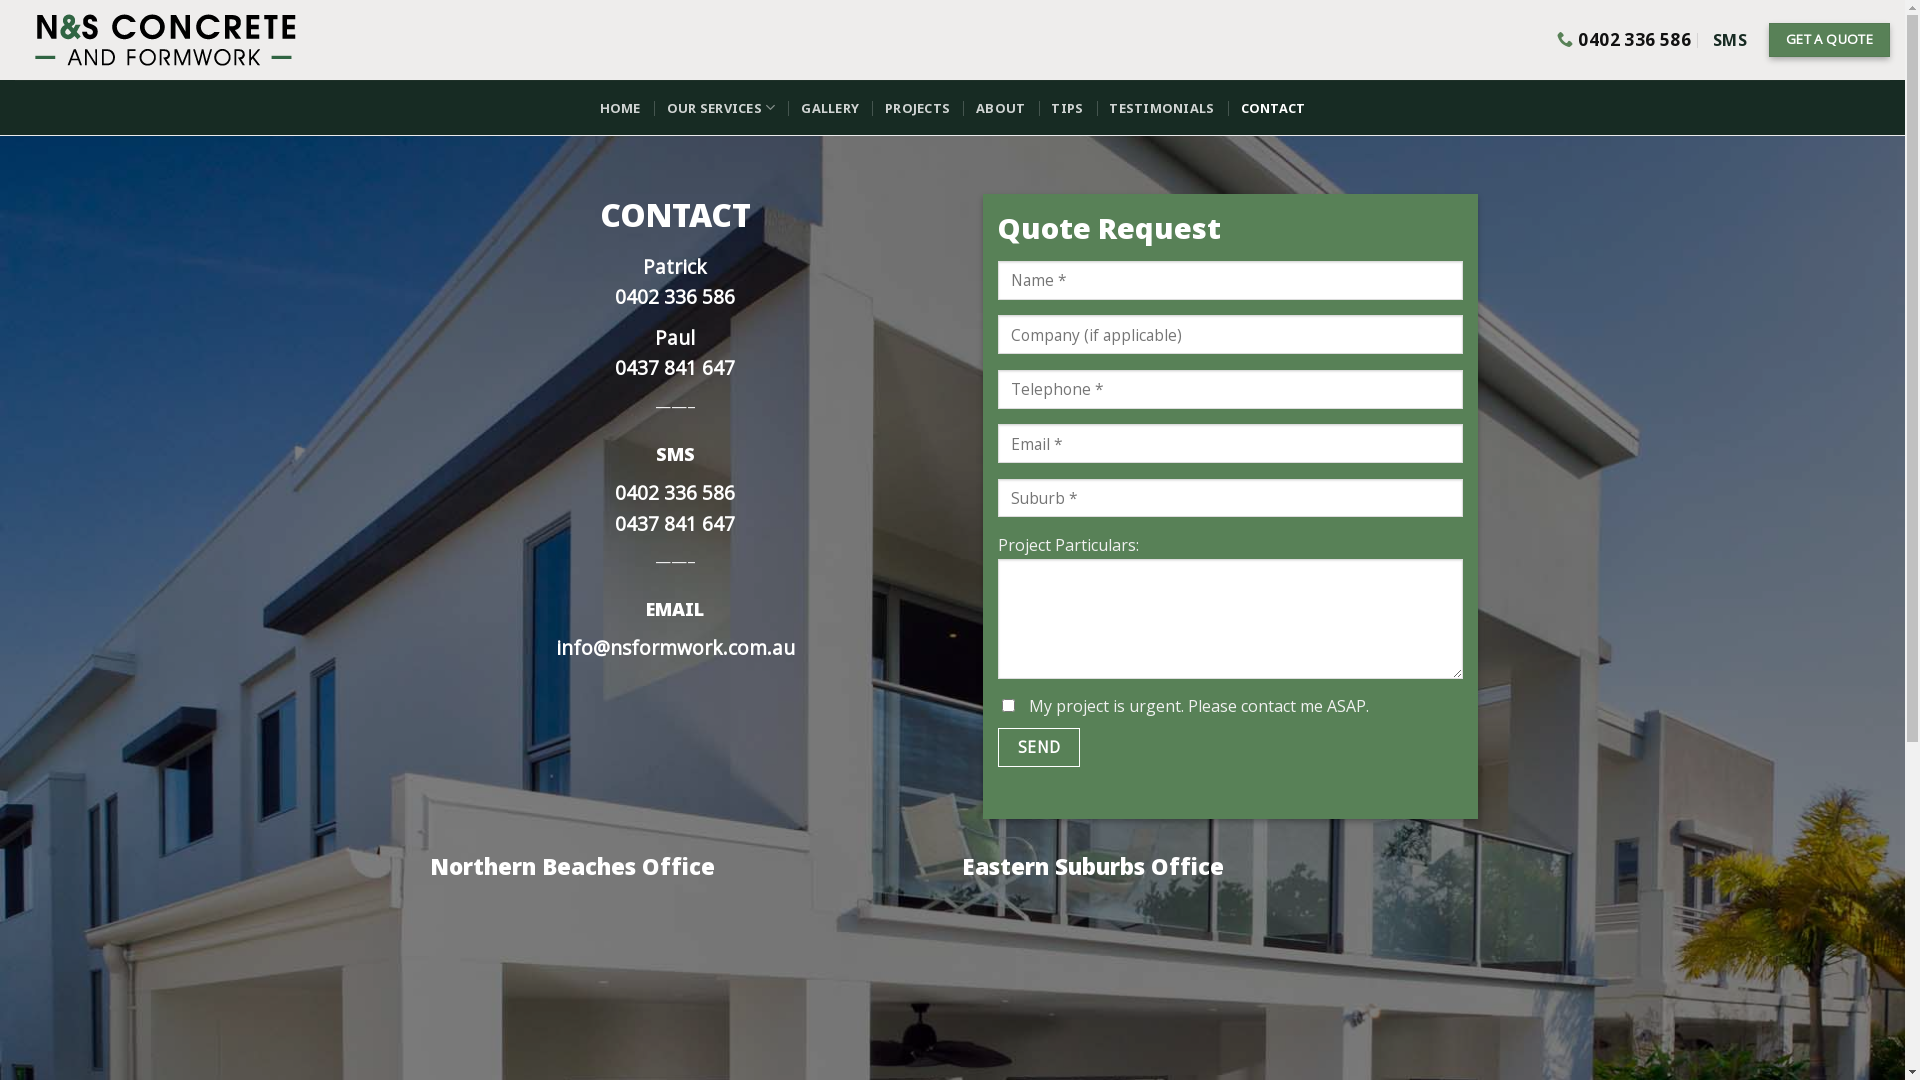  What do you see at coordinates (675, 492) in the screenshot?
I see `0402 336 586` at bounding box center [675, 492].